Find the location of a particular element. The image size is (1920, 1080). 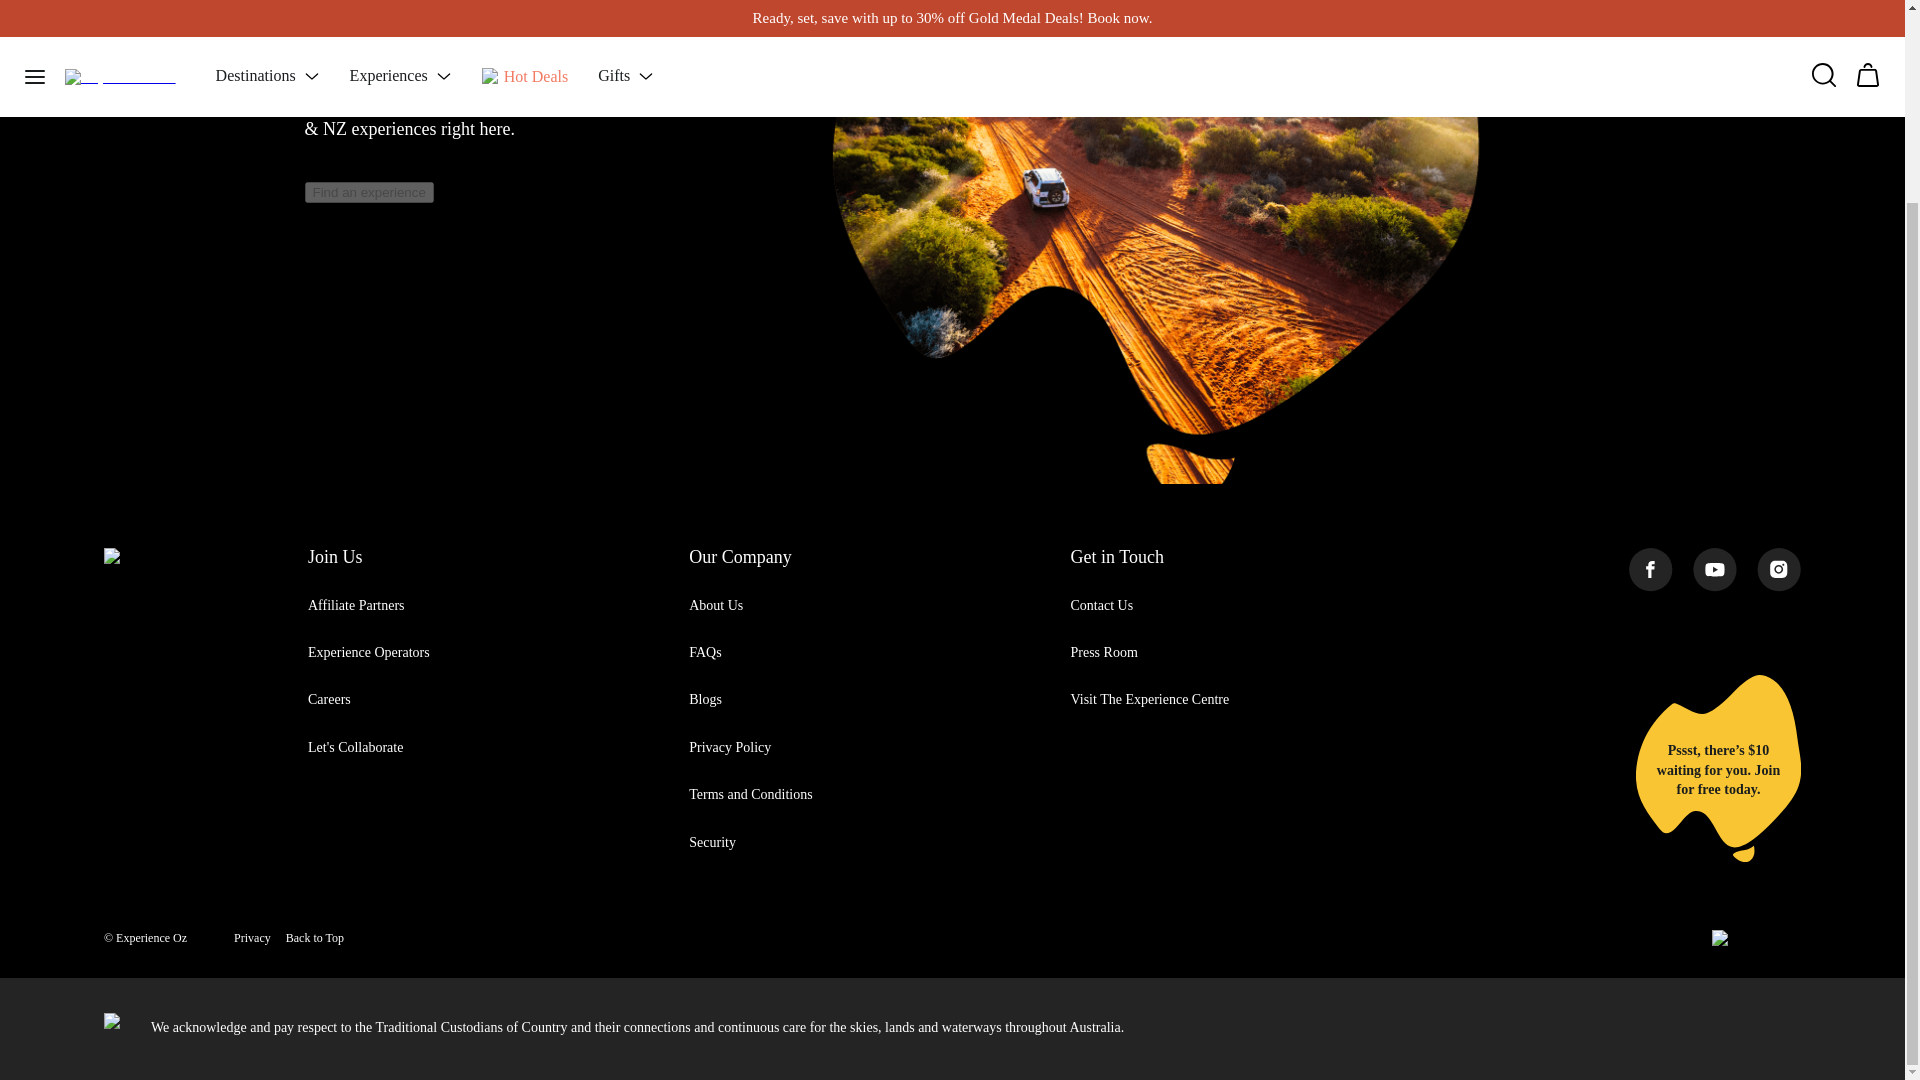

Careers is located at coordinates (329, 700).